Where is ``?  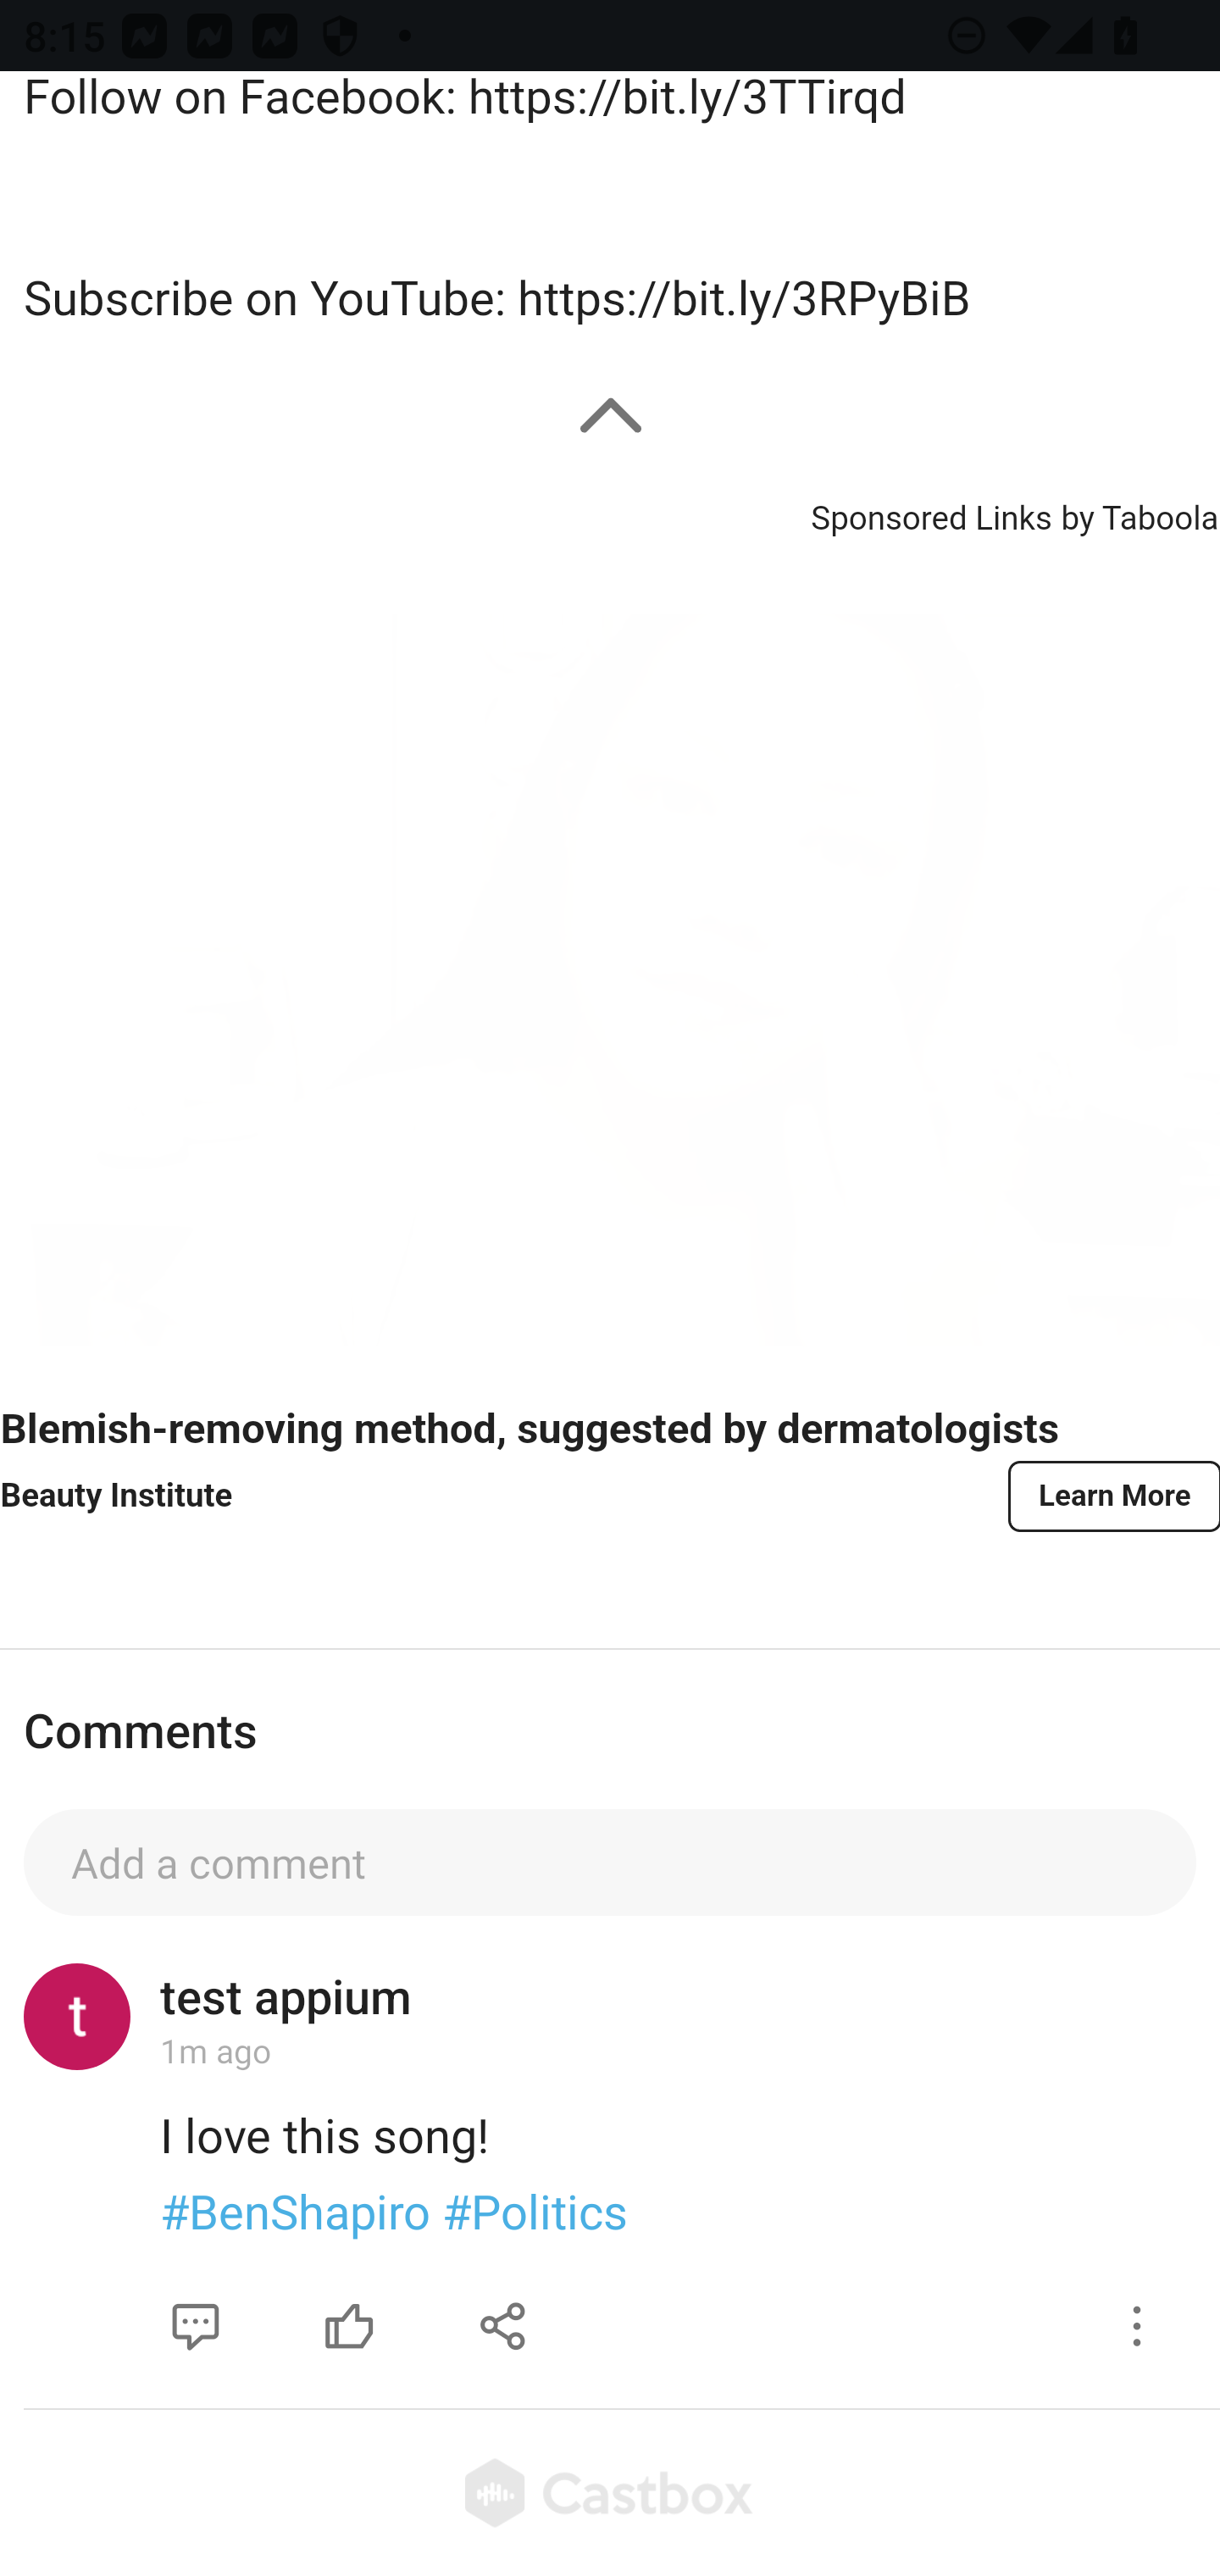
 is located at coordinates (349, 2326).